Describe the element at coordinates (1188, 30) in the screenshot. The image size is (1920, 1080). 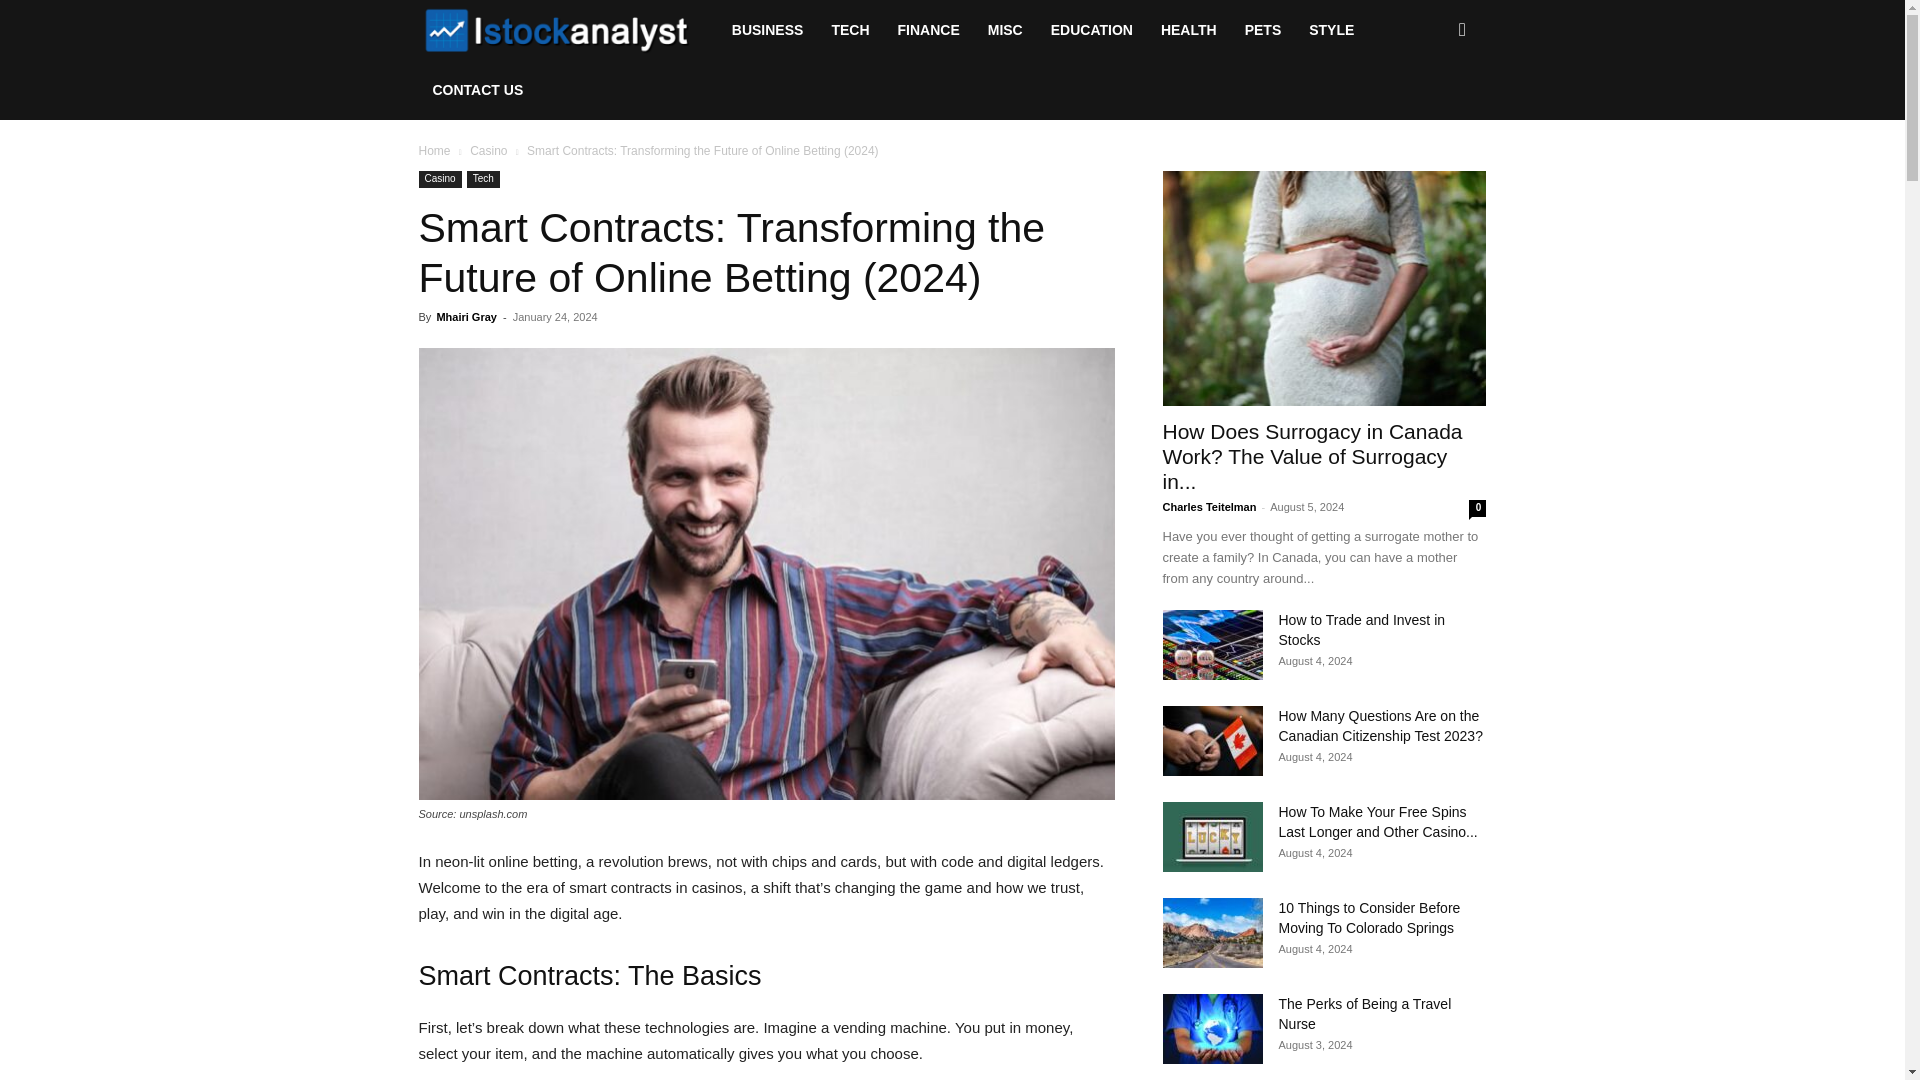
I see `HEALTH` at that location.